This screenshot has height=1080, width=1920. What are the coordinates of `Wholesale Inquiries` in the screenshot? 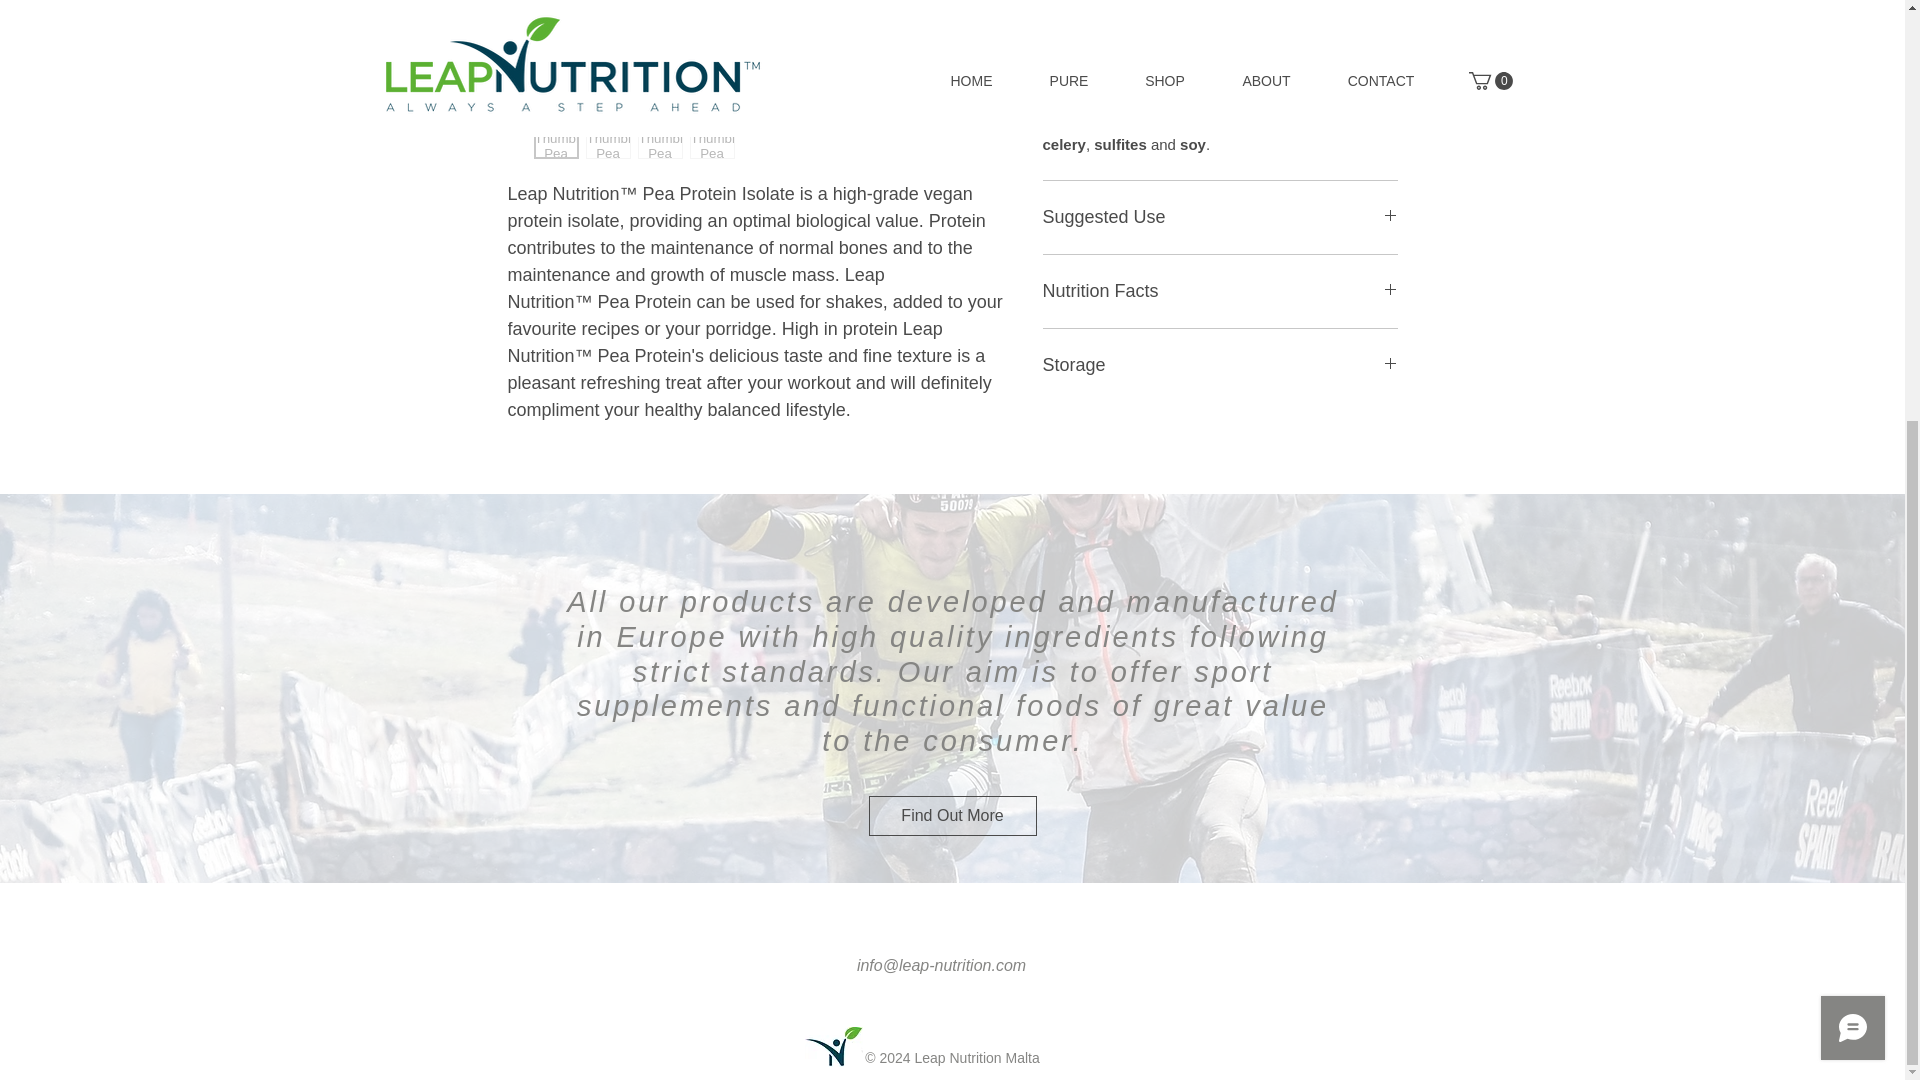 It's located at (718, 686).